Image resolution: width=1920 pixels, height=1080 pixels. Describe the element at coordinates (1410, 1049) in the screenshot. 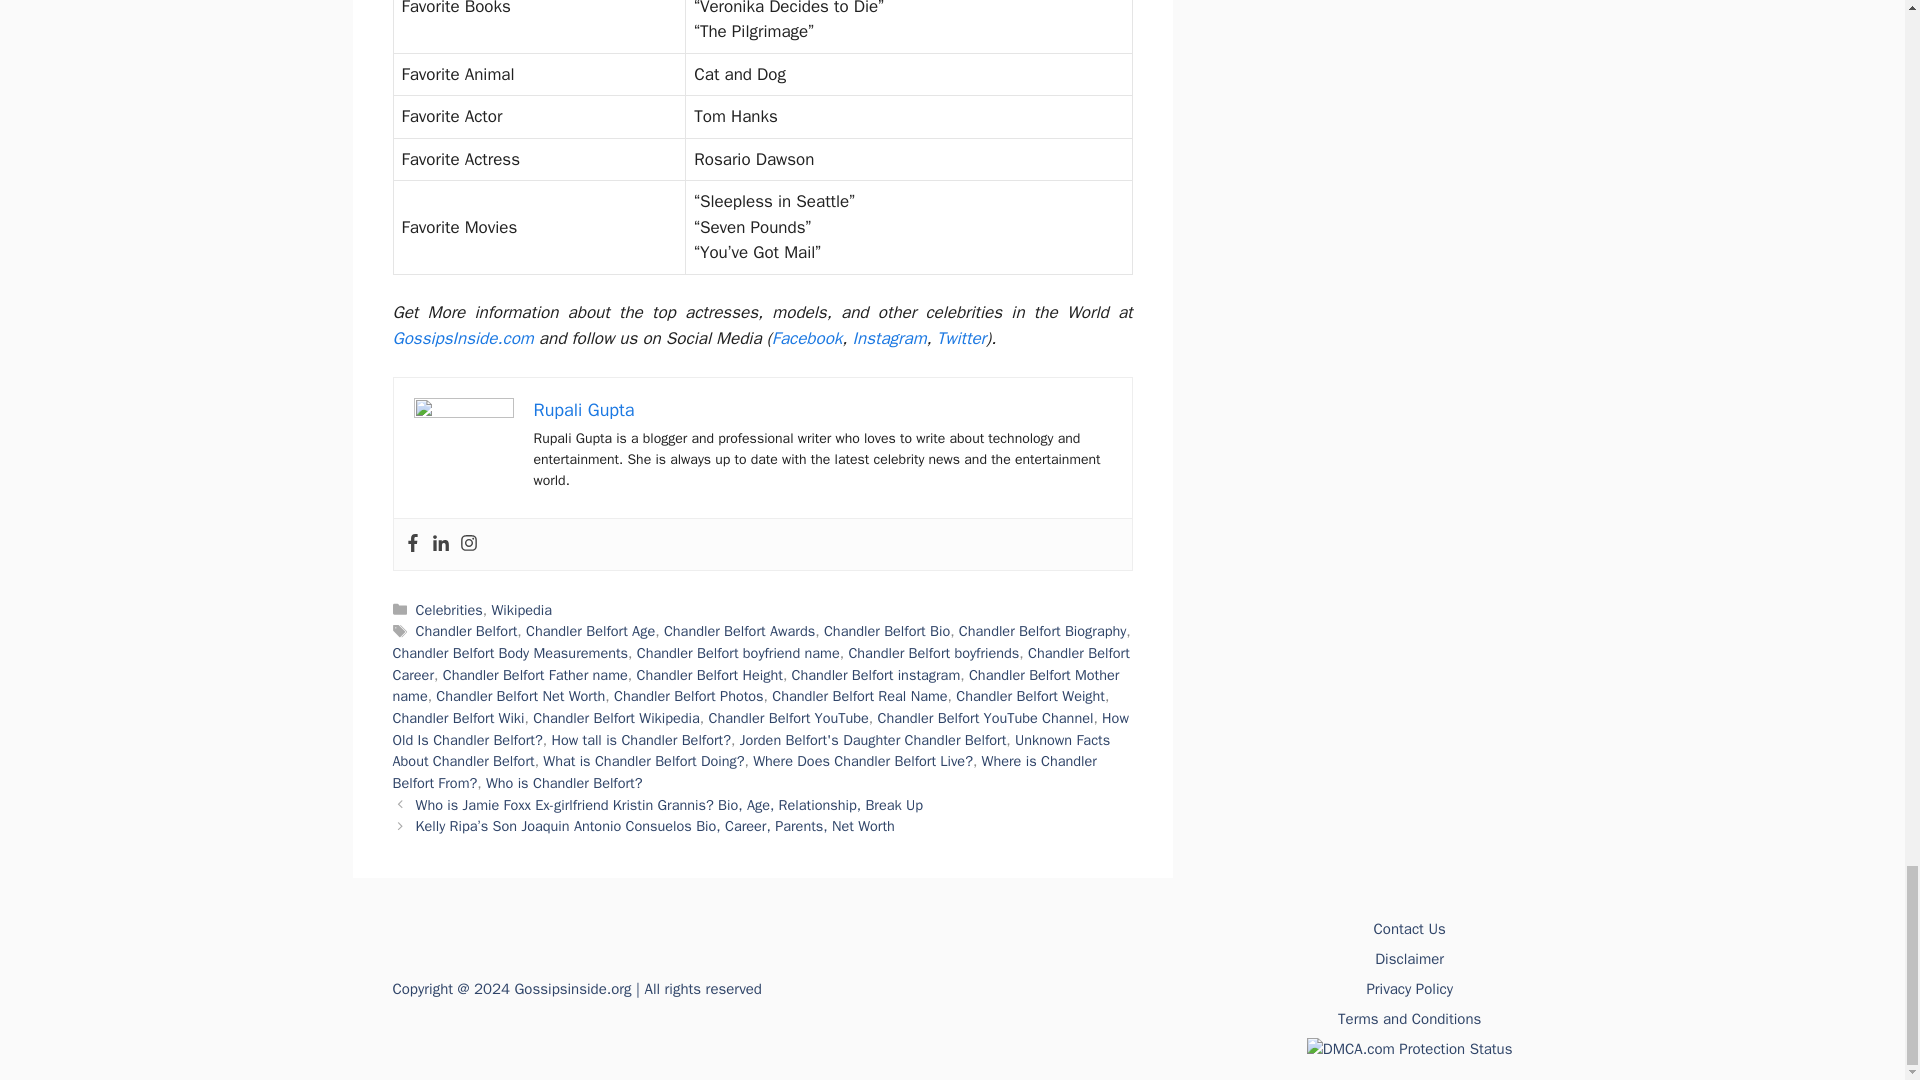

I see `DMCA.com Protection Status` at that location.